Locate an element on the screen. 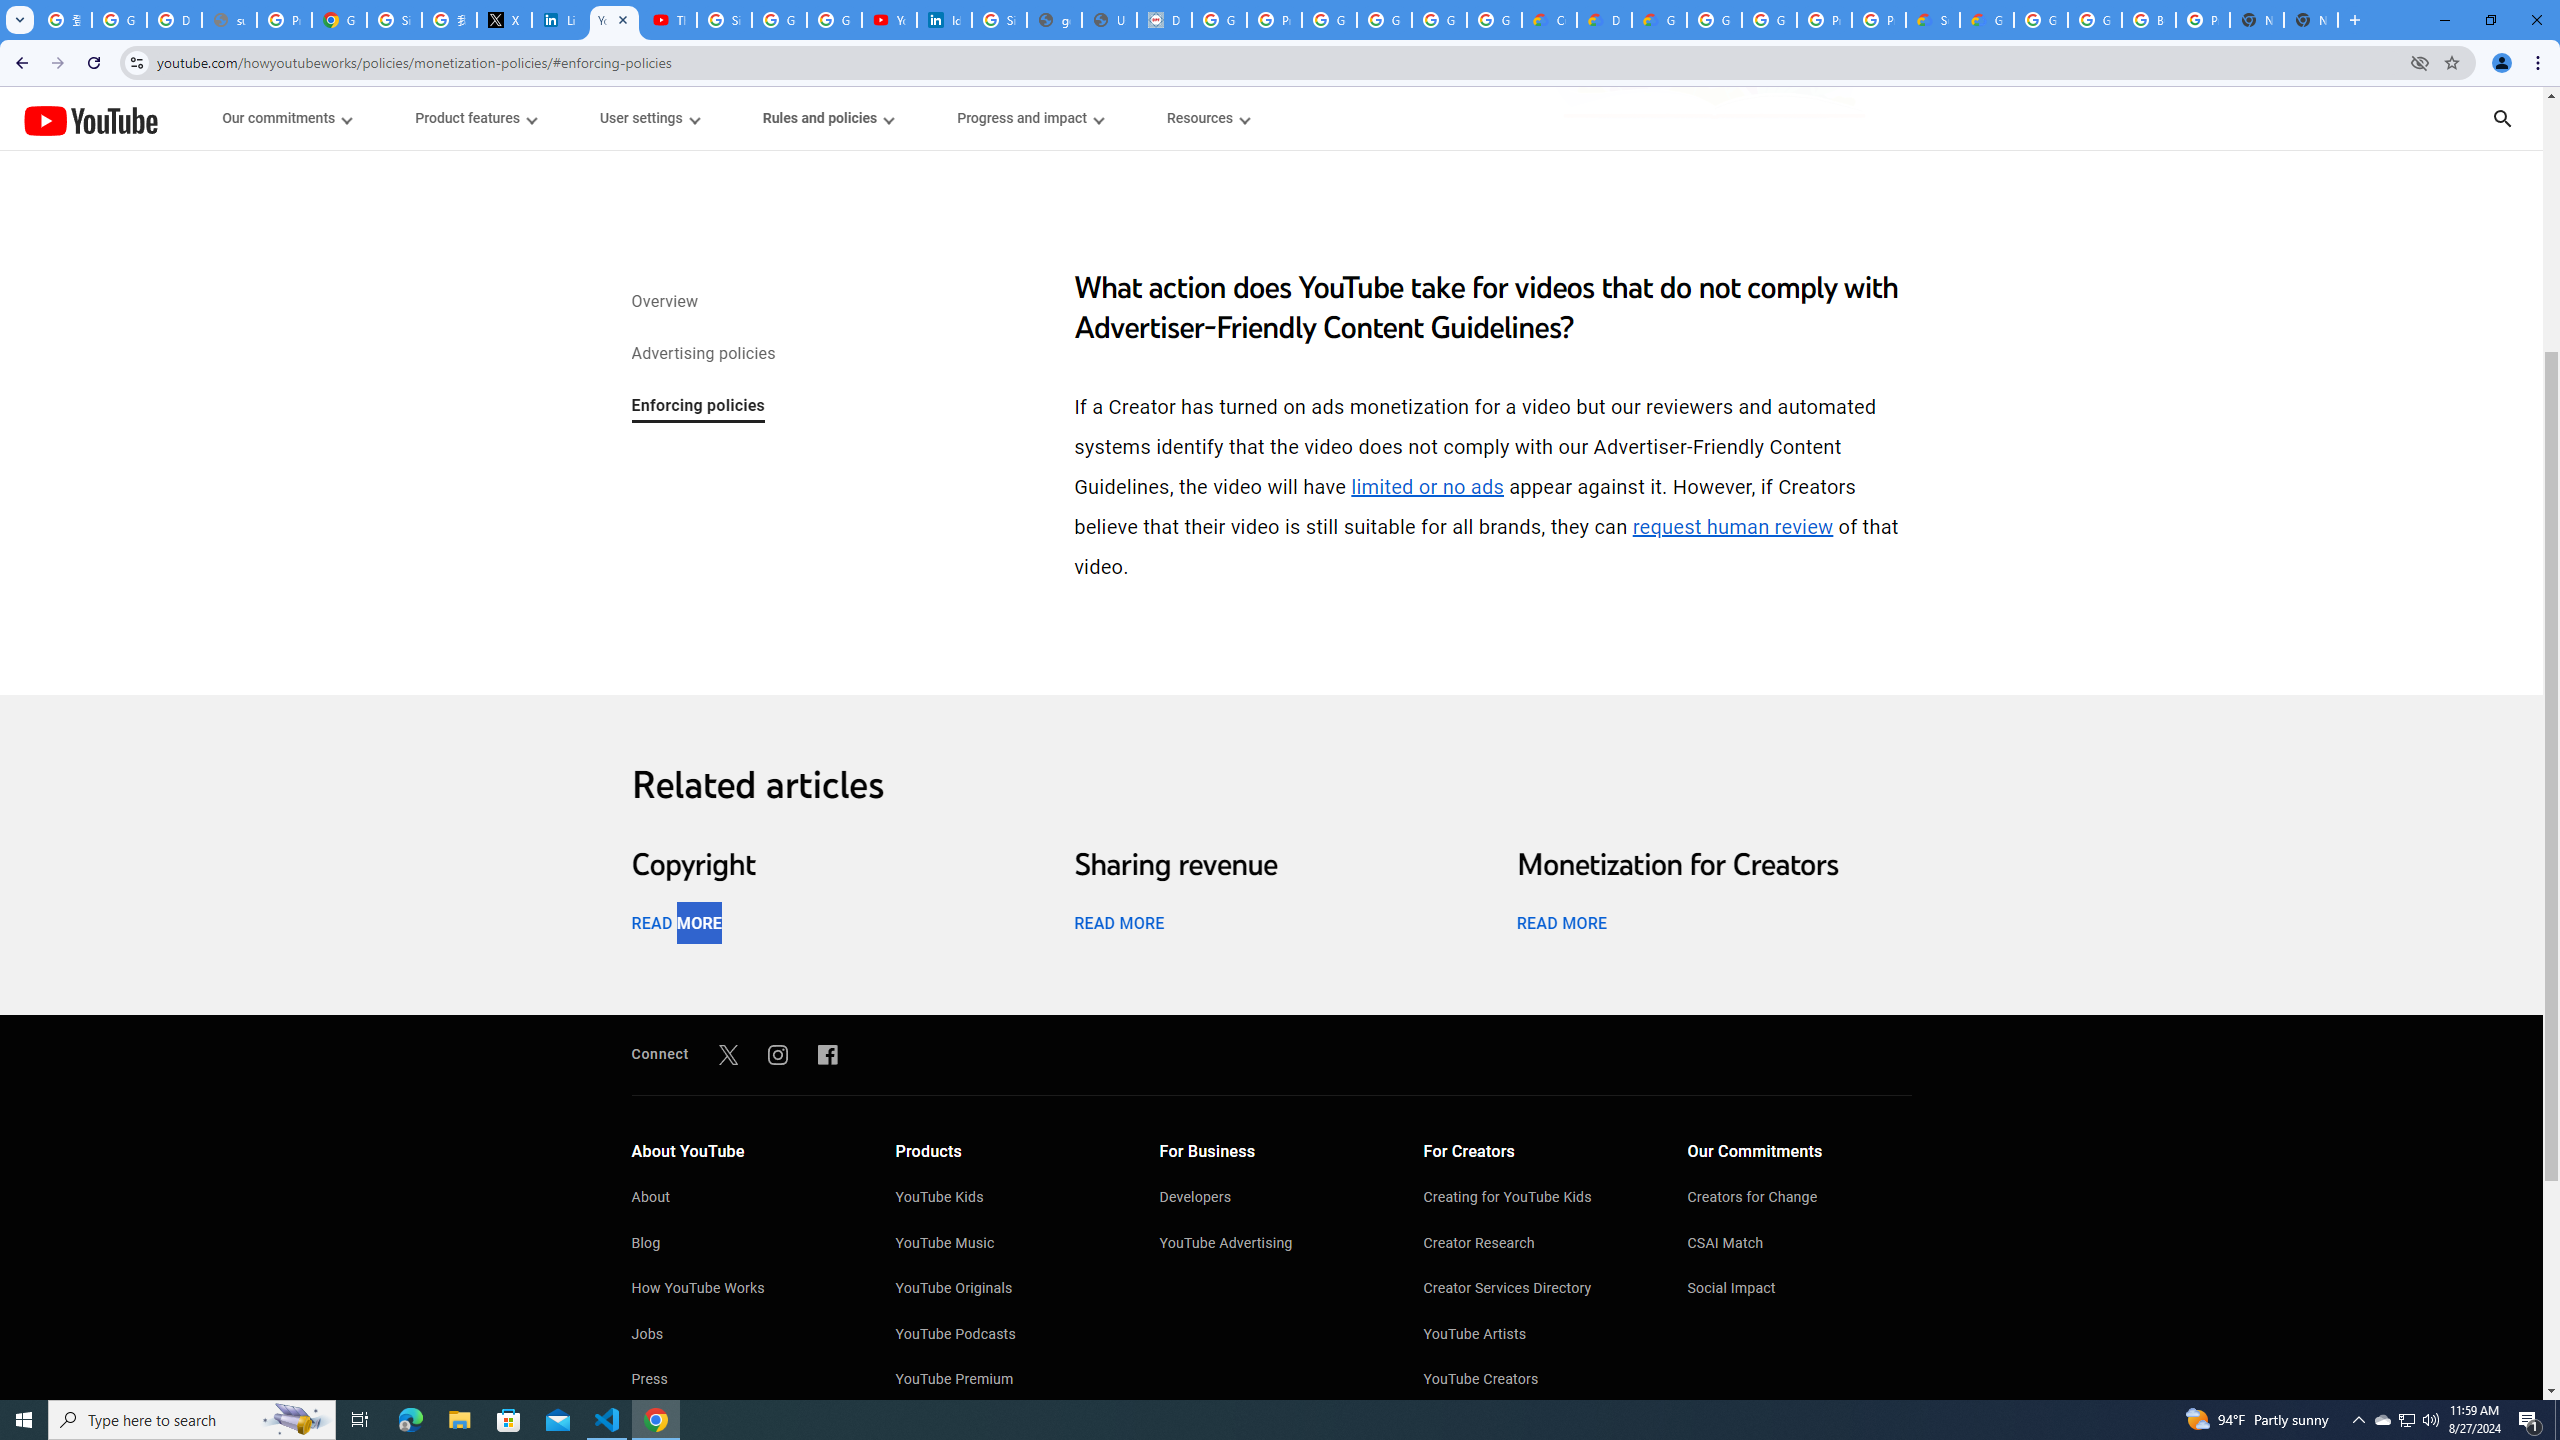 This screenshot has width=2560, height=1440. YouTube Creators is located at coordinates (1536, 1381).